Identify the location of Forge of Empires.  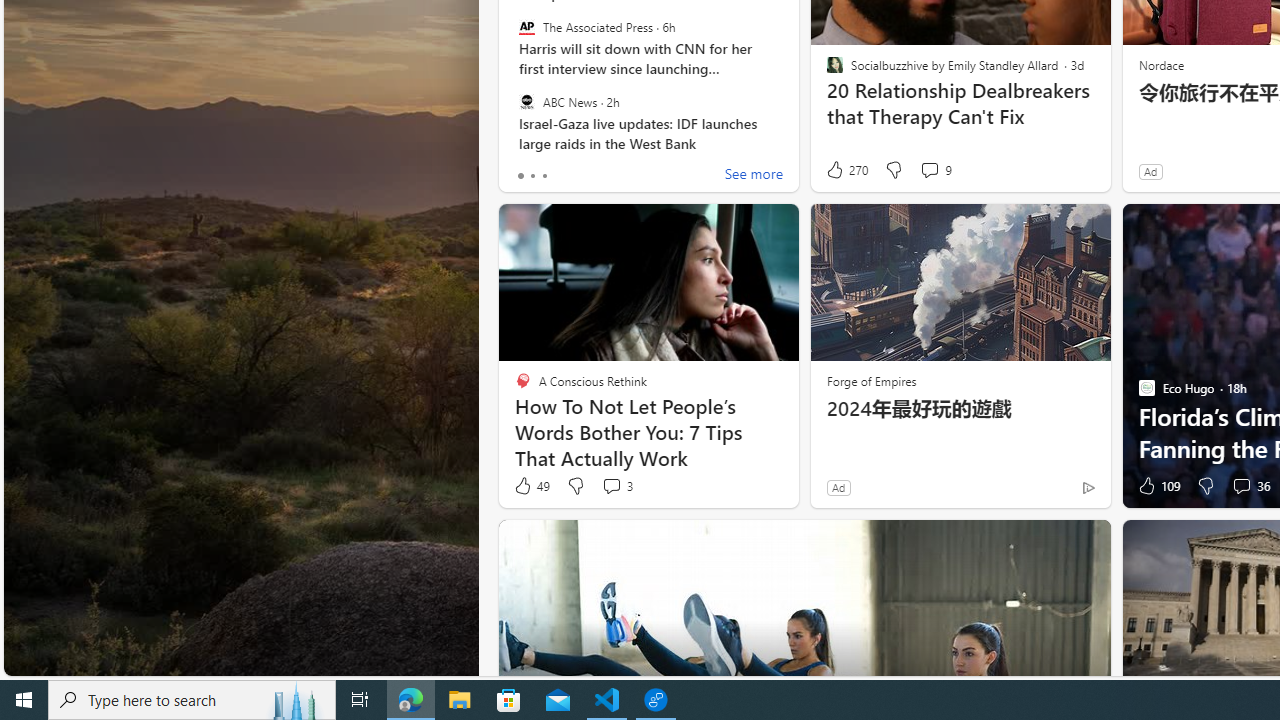
(870, 380).